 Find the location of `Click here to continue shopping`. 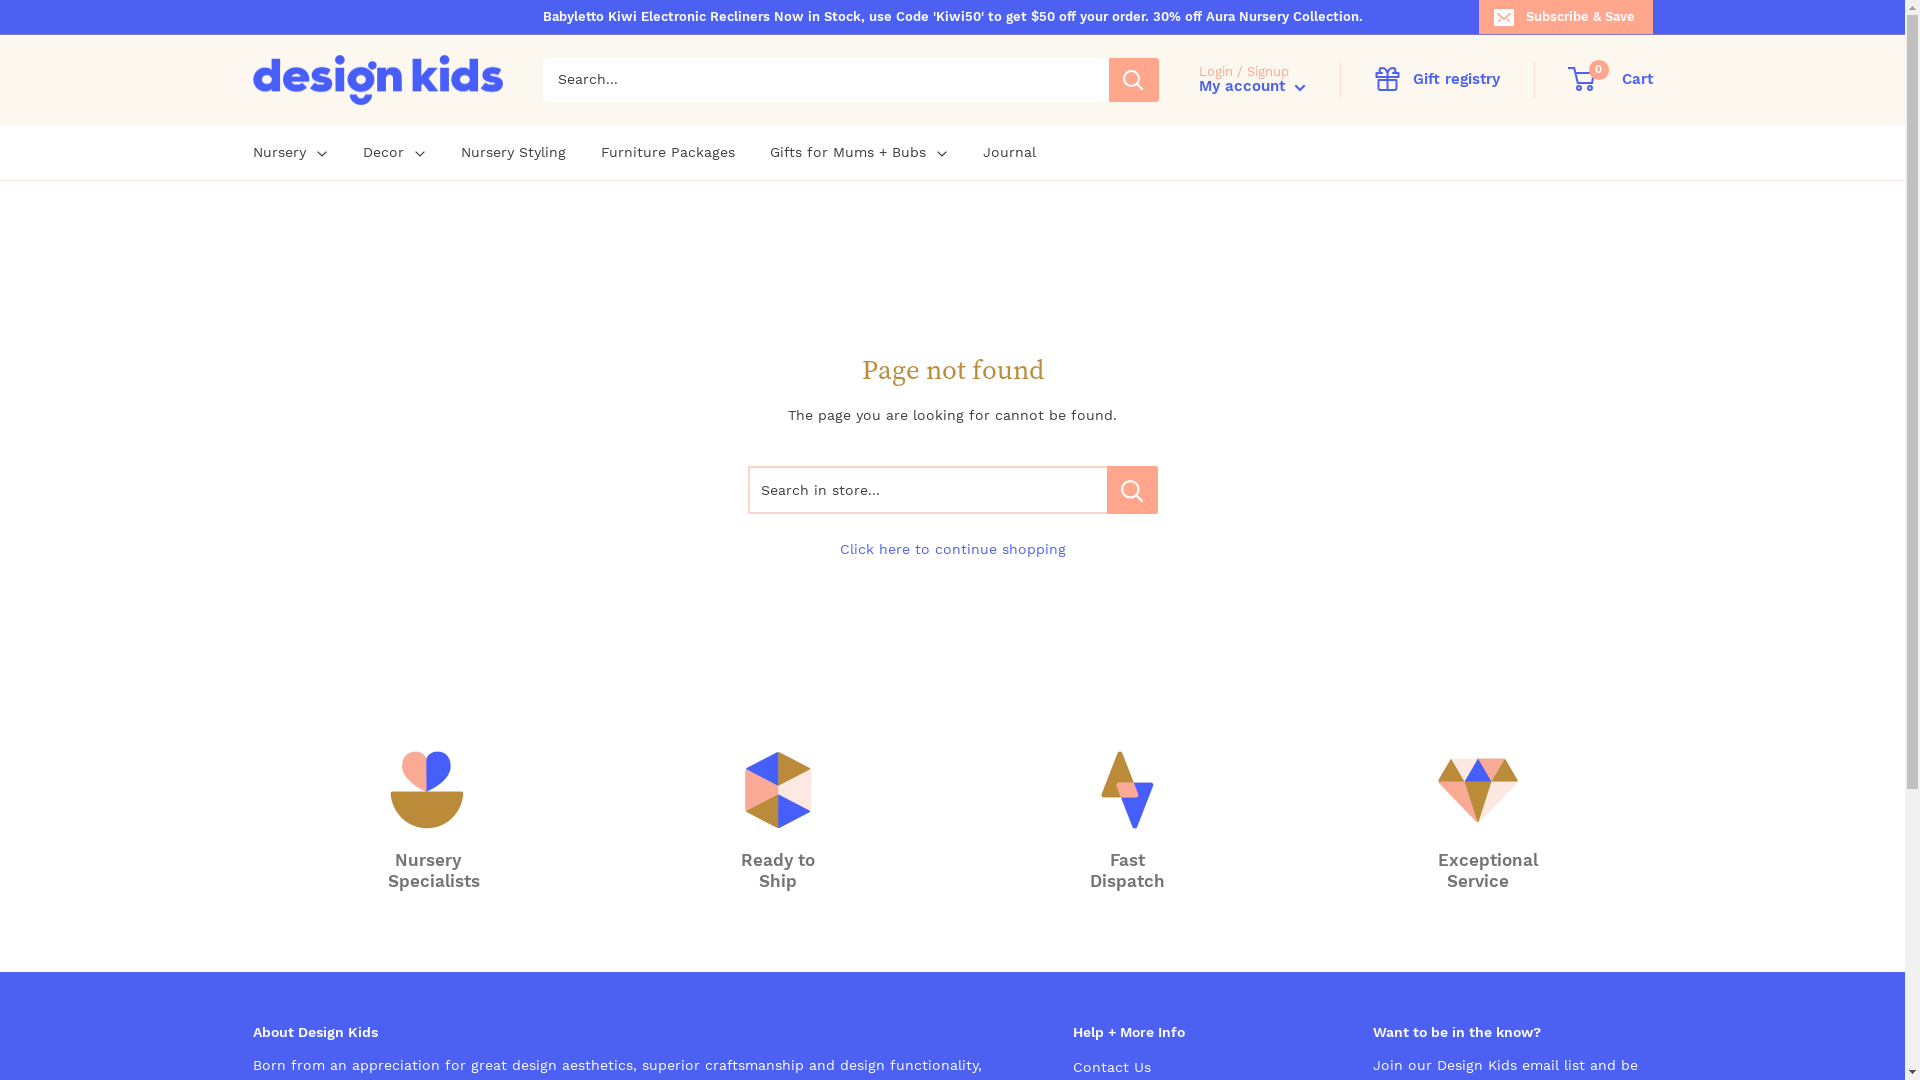

Click here to continue shopping is located at coordinates (953, 549).